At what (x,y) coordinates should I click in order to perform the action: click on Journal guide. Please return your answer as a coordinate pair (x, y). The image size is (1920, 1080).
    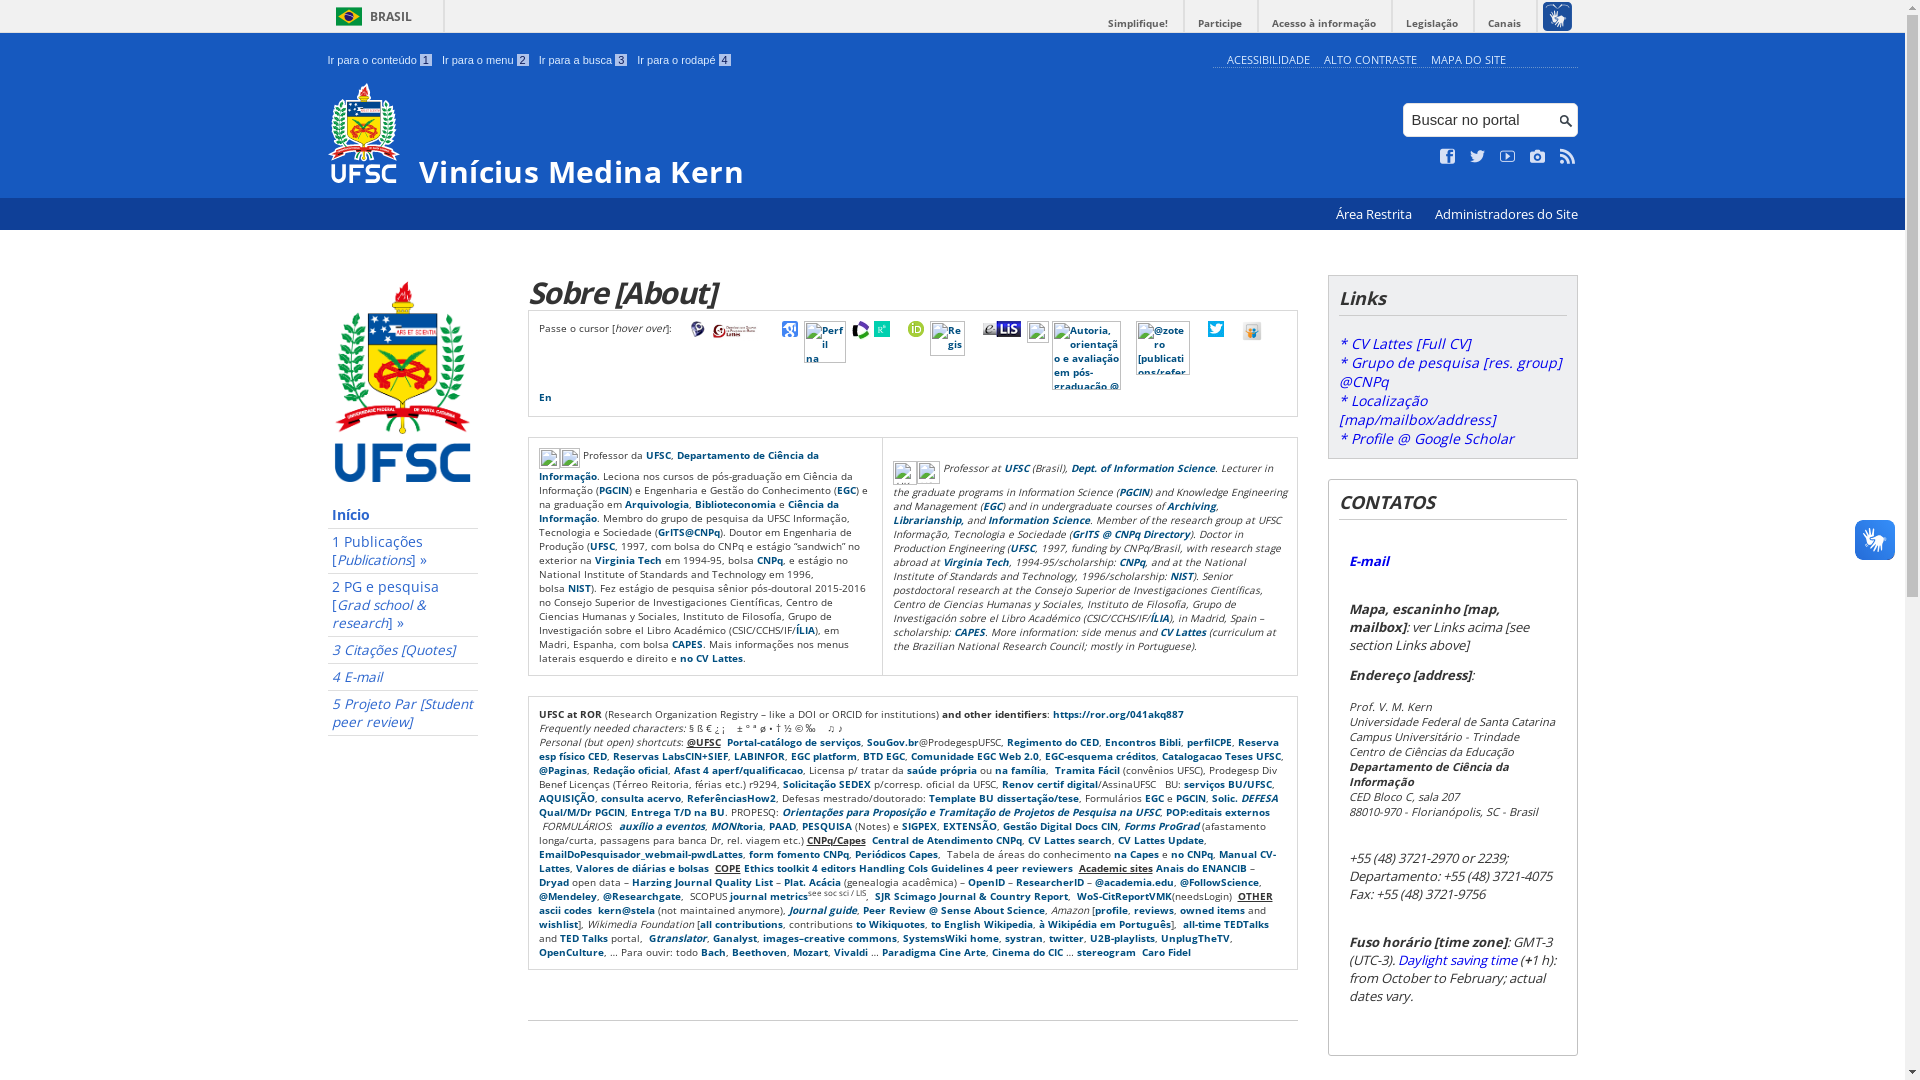
    Looking at the image, I should click on (822, 910).